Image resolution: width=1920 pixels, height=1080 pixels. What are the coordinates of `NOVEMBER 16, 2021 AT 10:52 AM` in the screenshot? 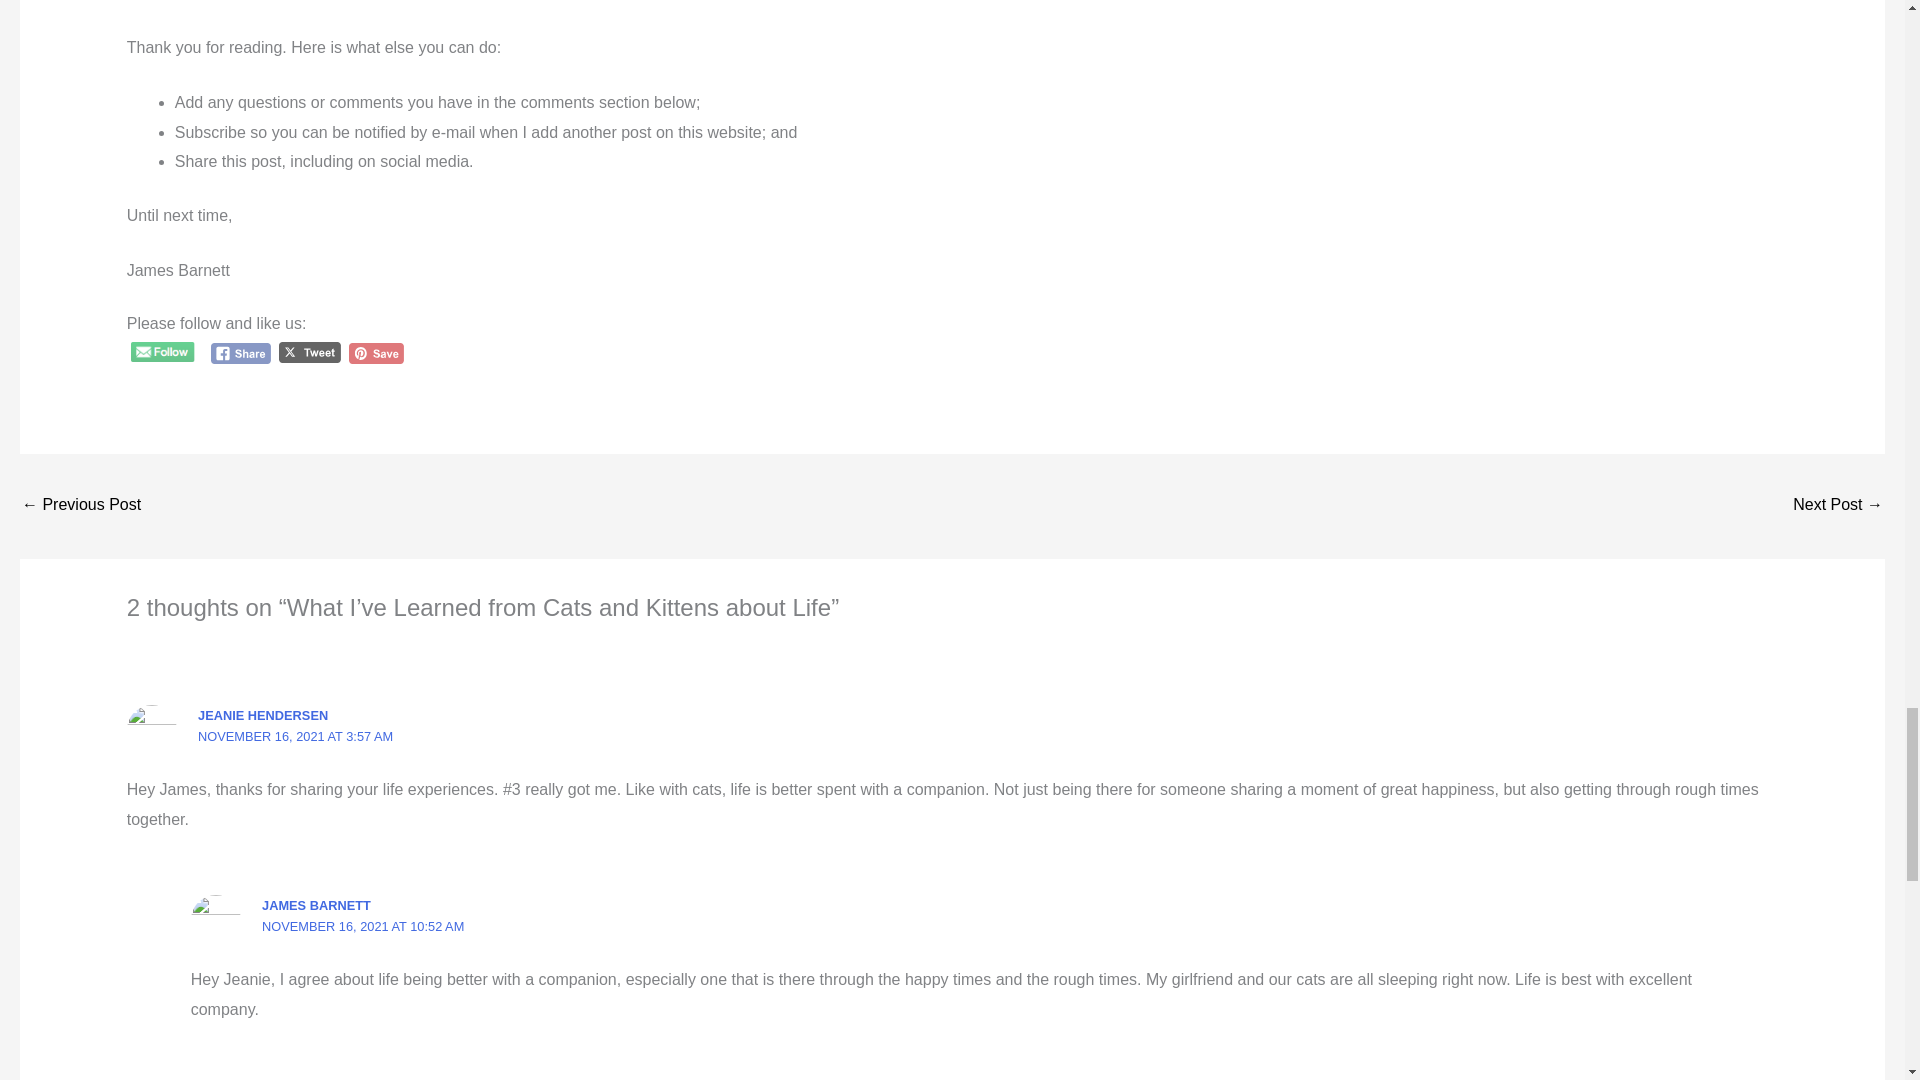 It's located at (362, 926).